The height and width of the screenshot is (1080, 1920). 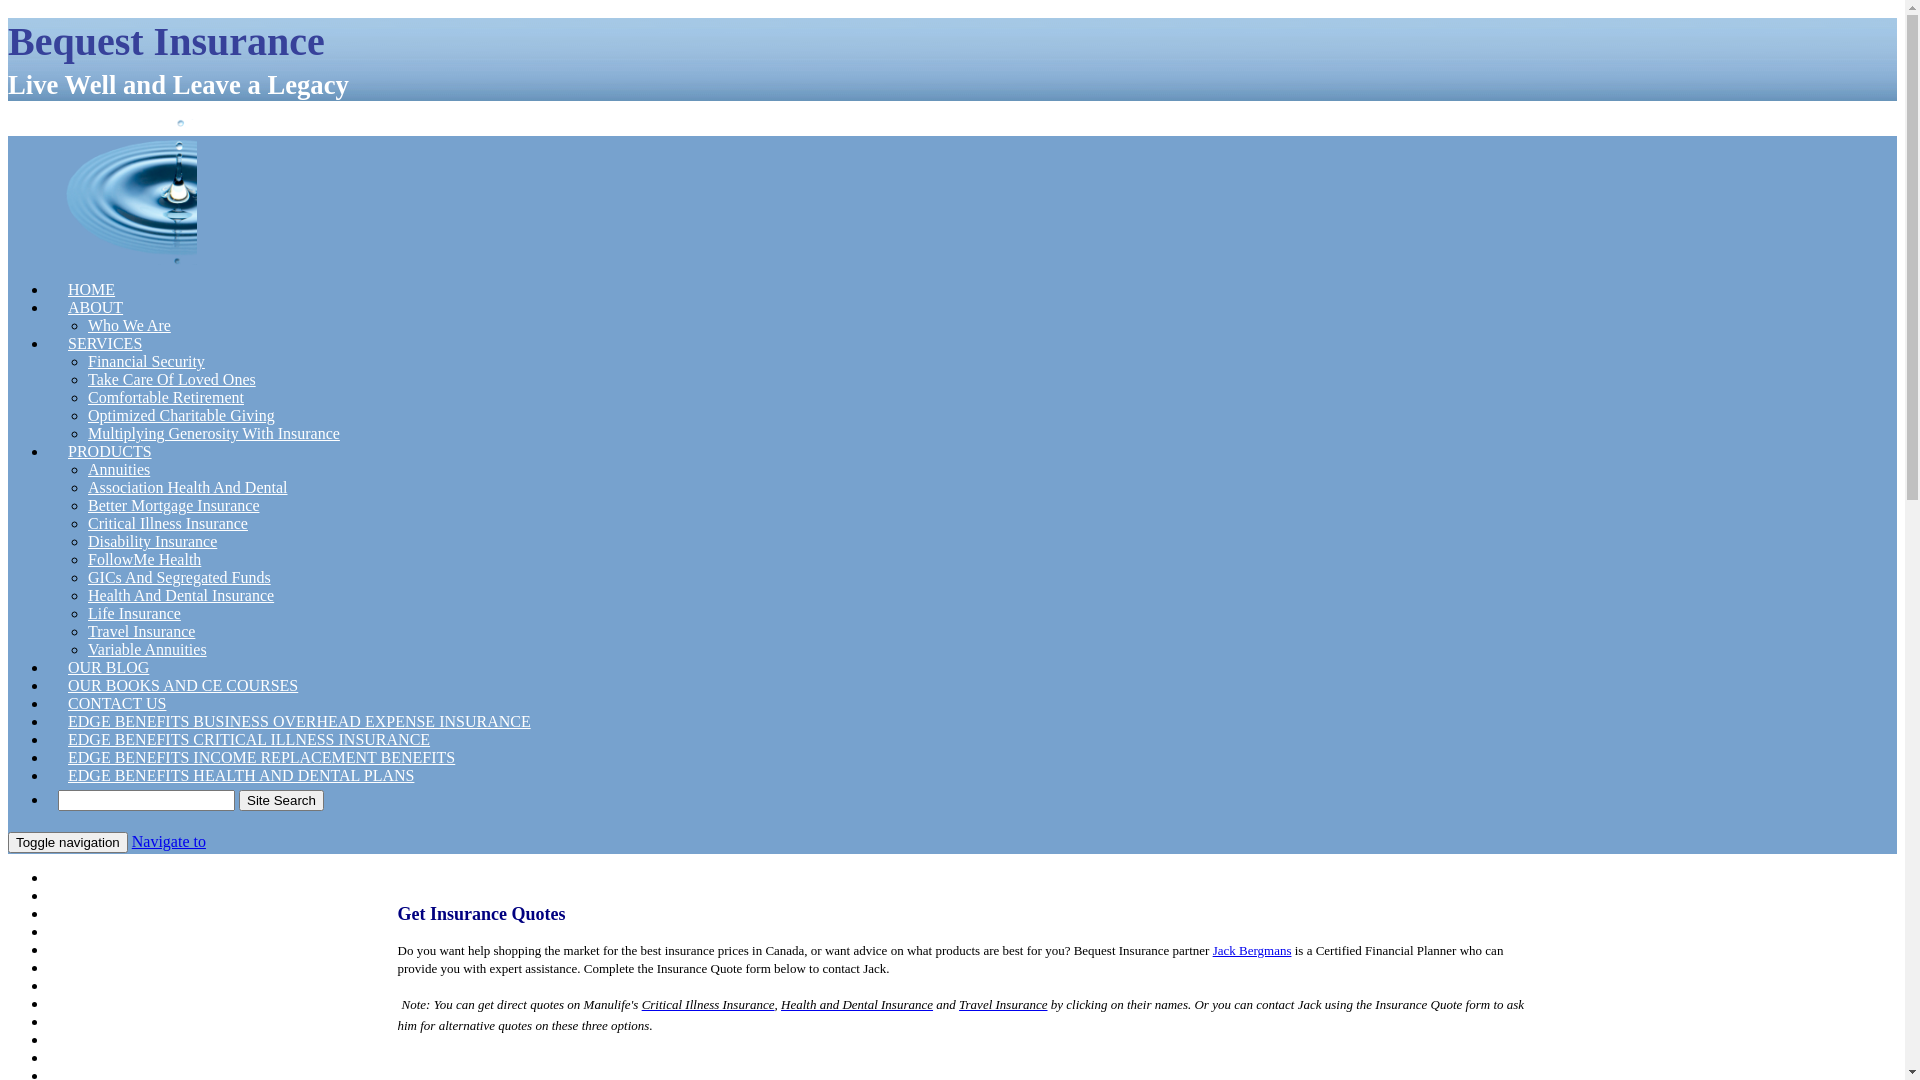 I want to click on ABOUT, so click(x=96, y=896).